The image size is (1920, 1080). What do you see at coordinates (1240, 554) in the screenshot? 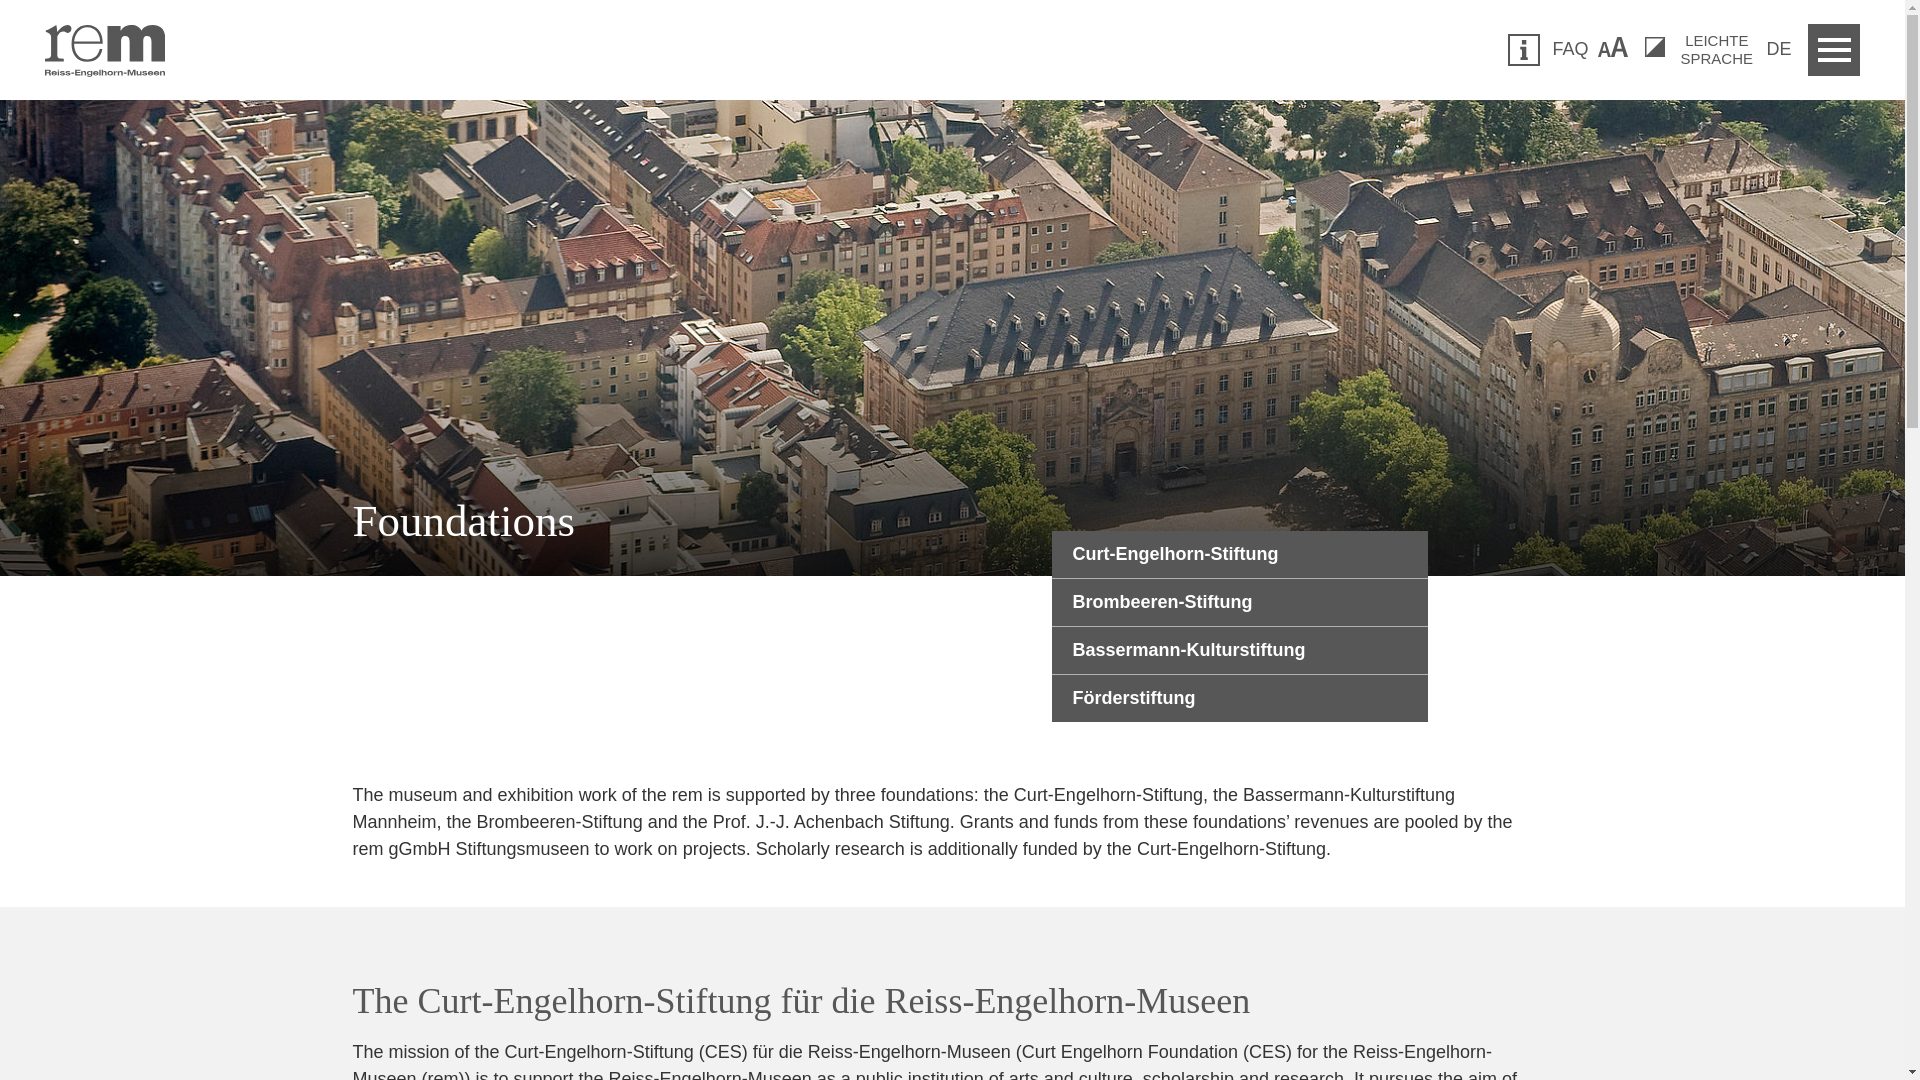
I see `Brombeeren-Stiftung` at bounding box center [1240, 554].